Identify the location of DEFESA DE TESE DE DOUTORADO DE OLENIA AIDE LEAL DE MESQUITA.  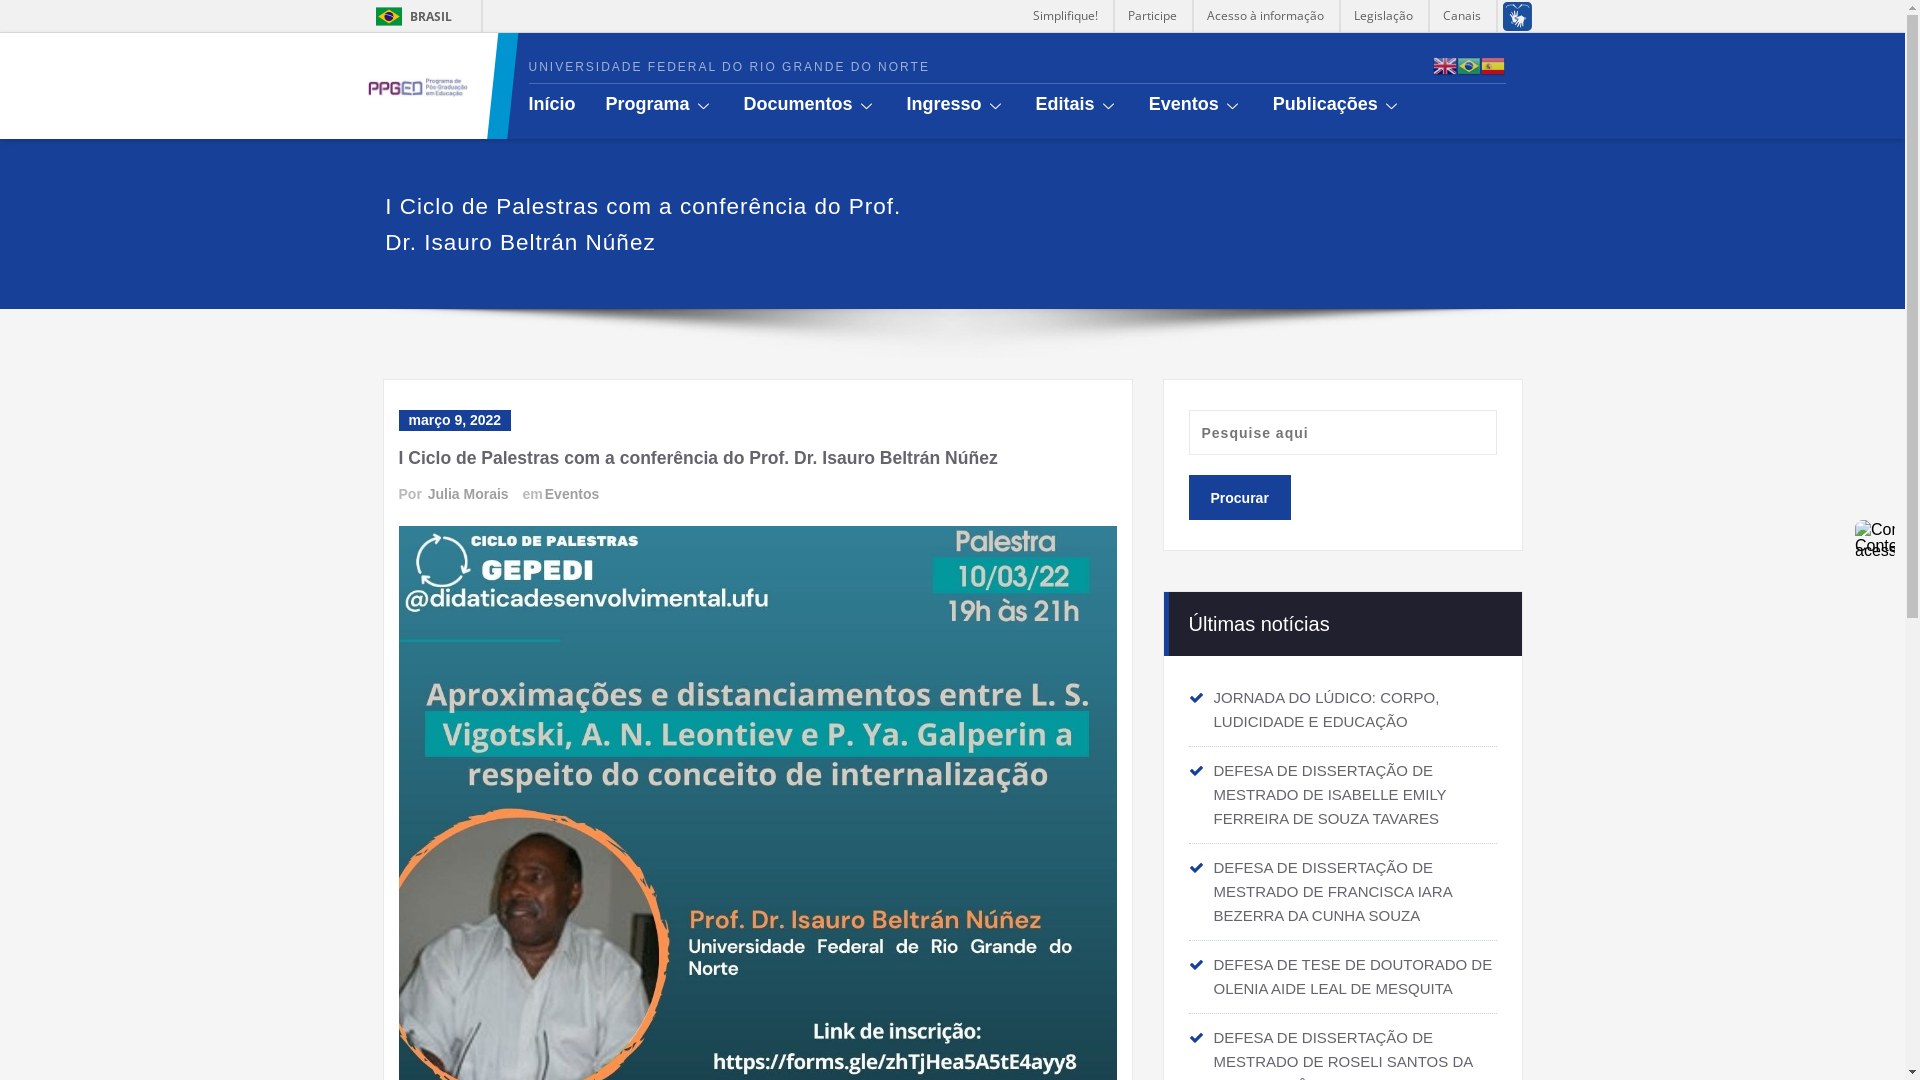
(1354, 976).